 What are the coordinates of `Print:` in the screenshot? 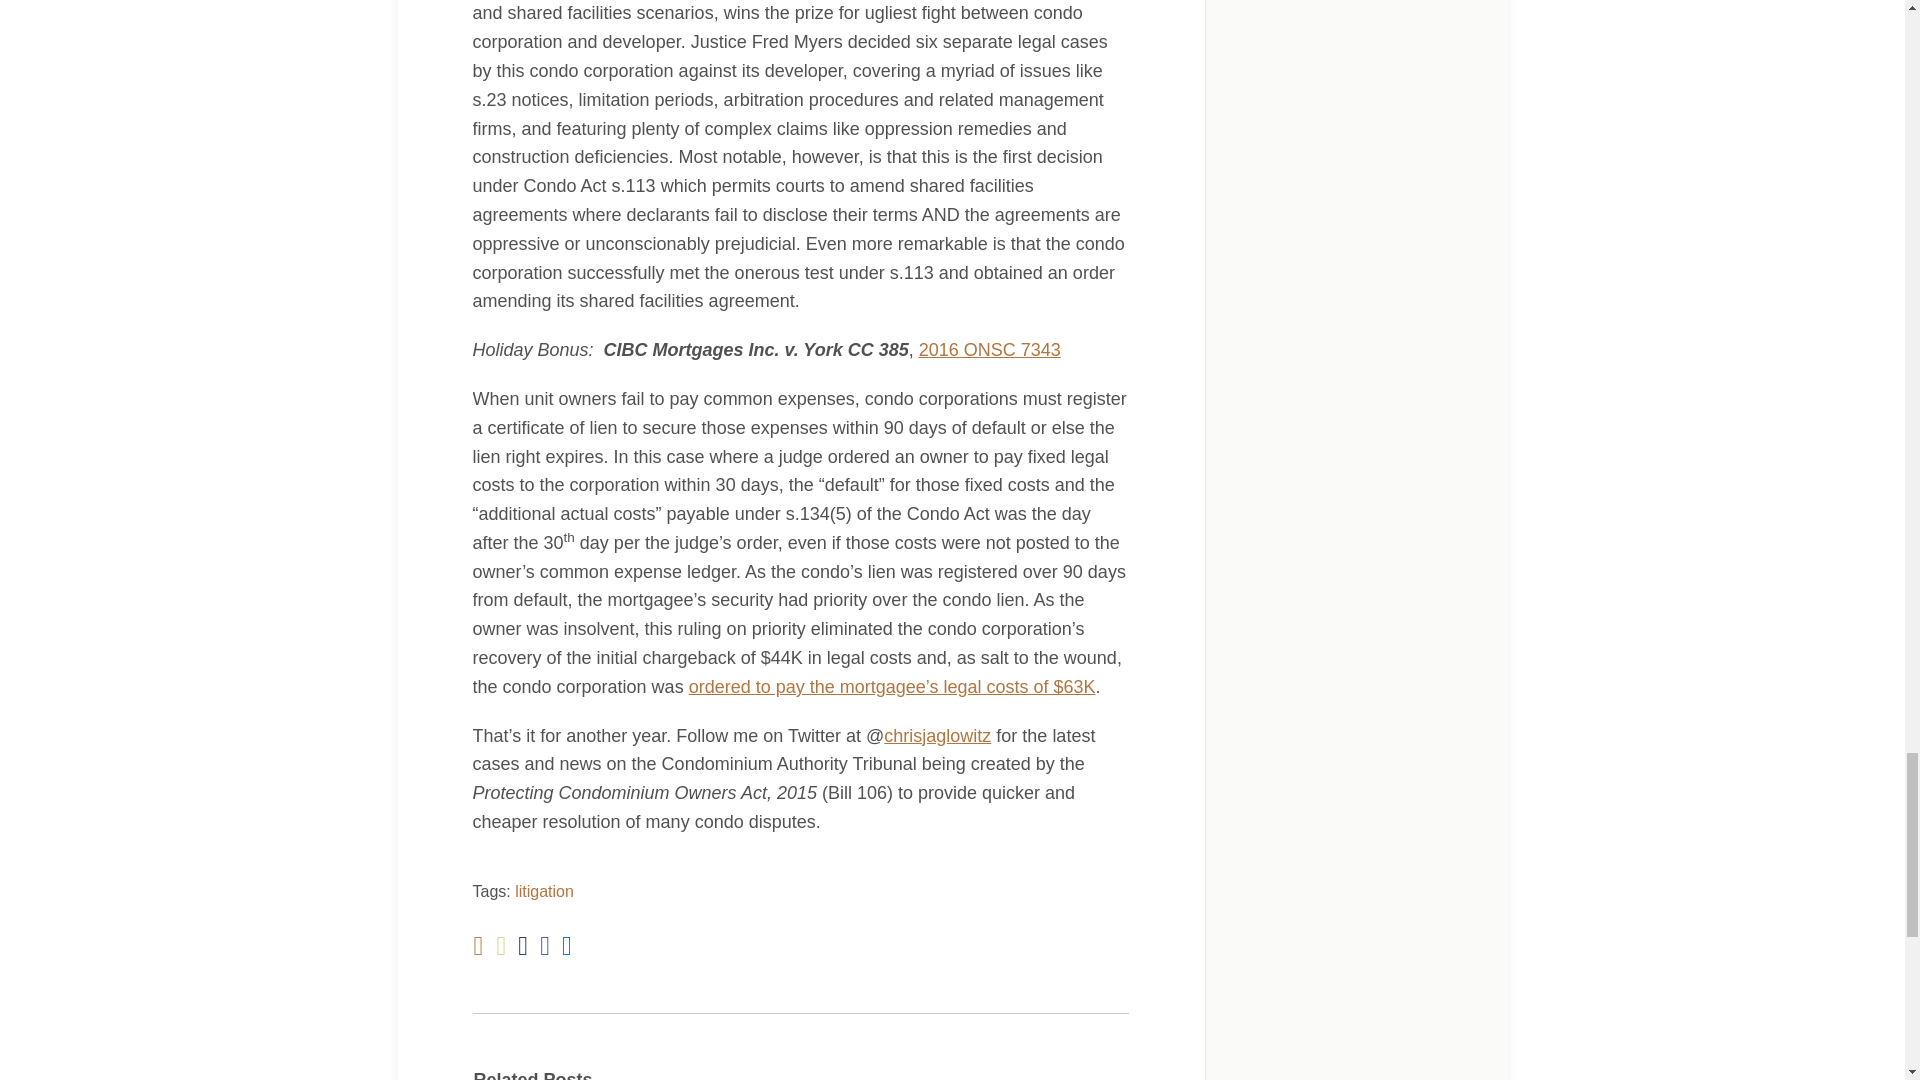 It's located at (478, 946).